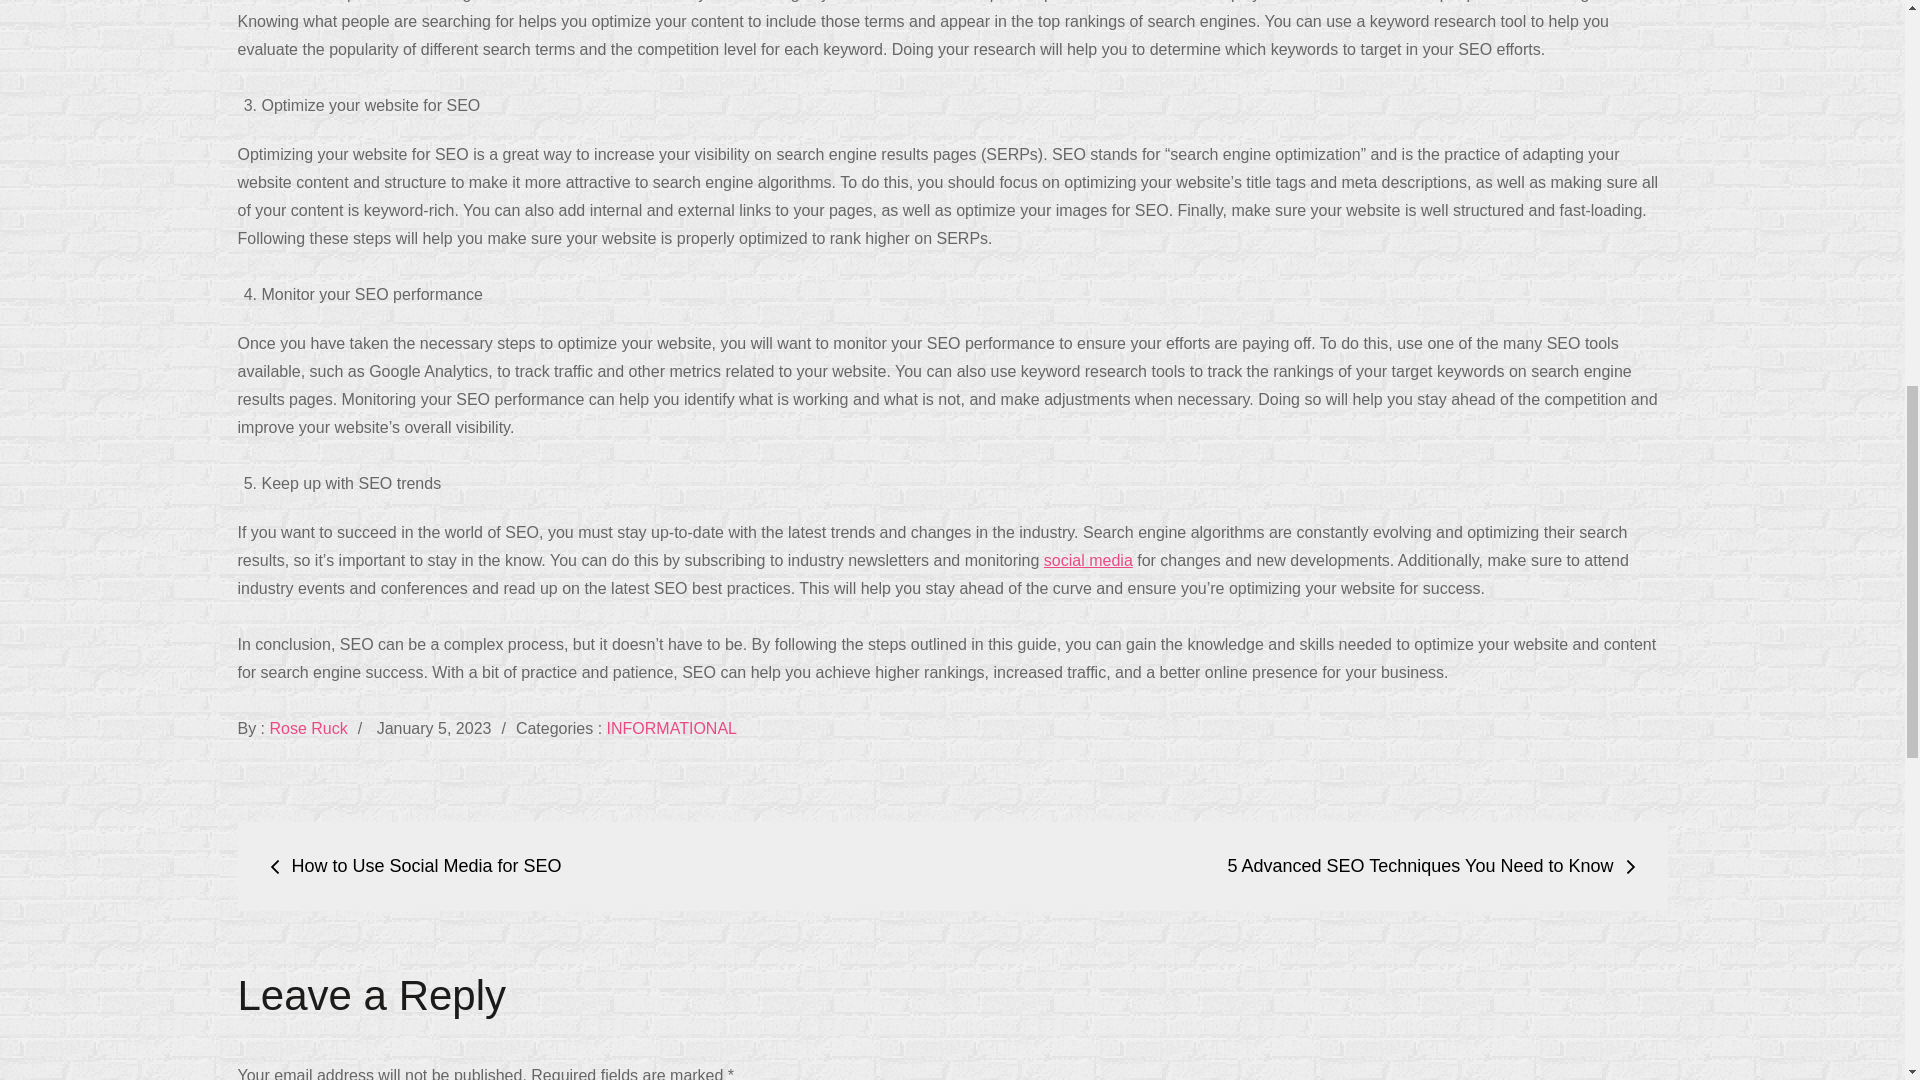 This screenshot has height=1080, width=1920. What do you see at coordinates (308, 728) in the screenshot?
I see `Rose Ruck` at bounding box center [308, 728].